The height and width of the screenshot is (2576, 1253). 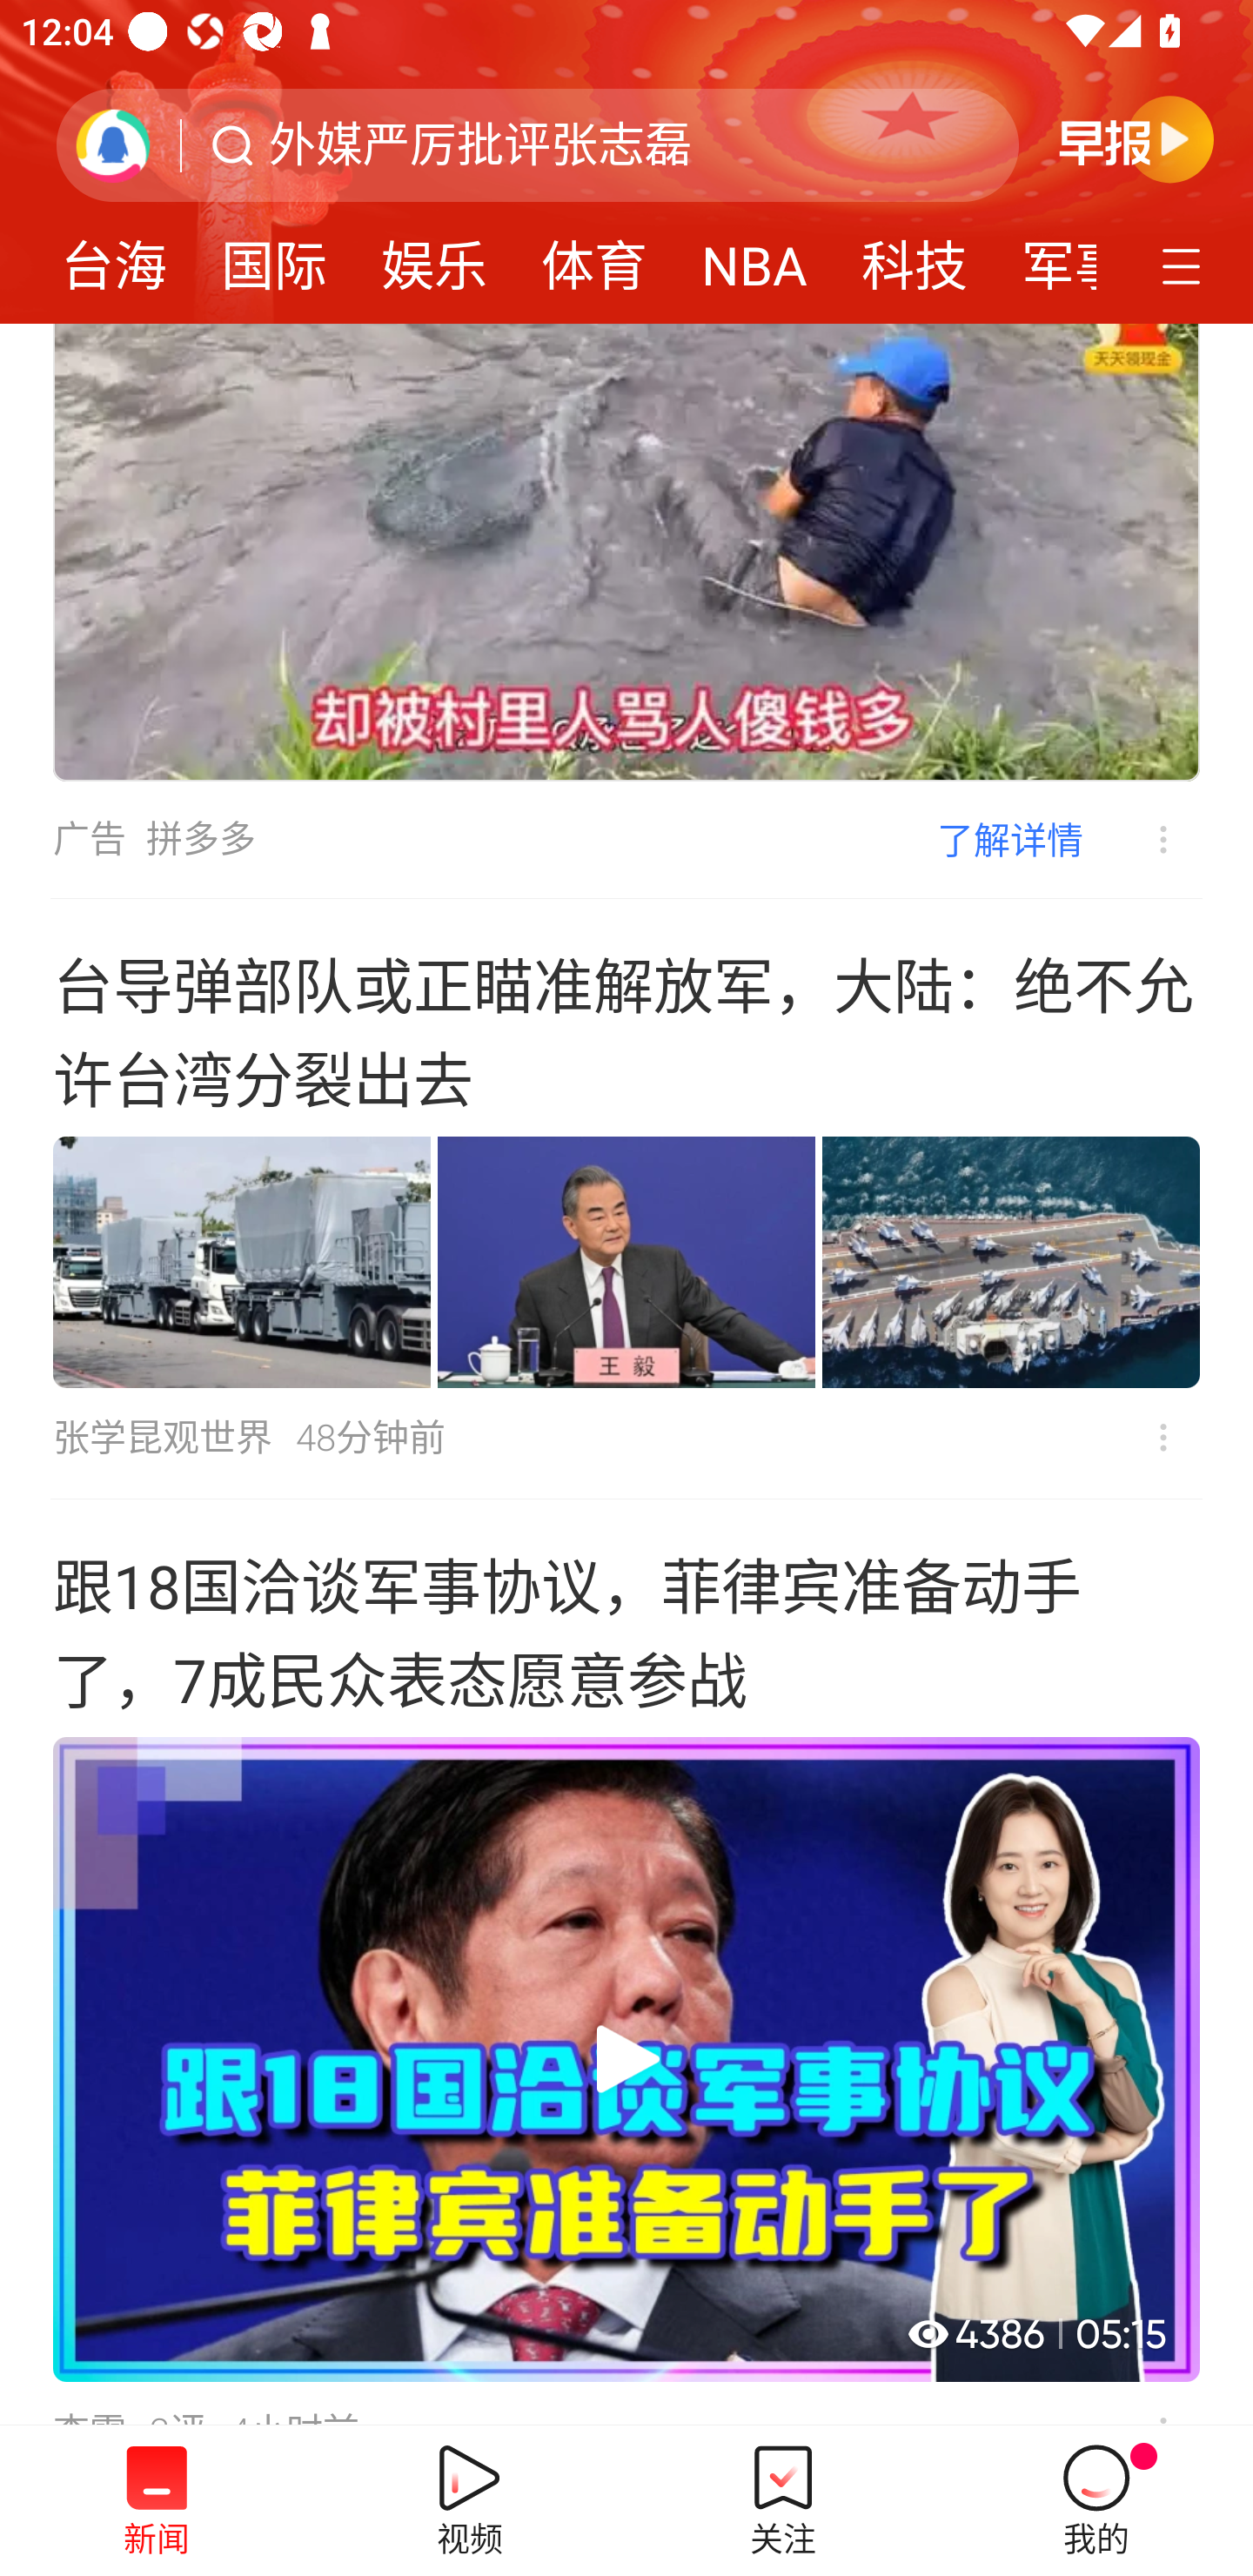 What do you see at coordinates (915, 256) in the screenshot?
I see `科技` at bounding box center [915, 256].